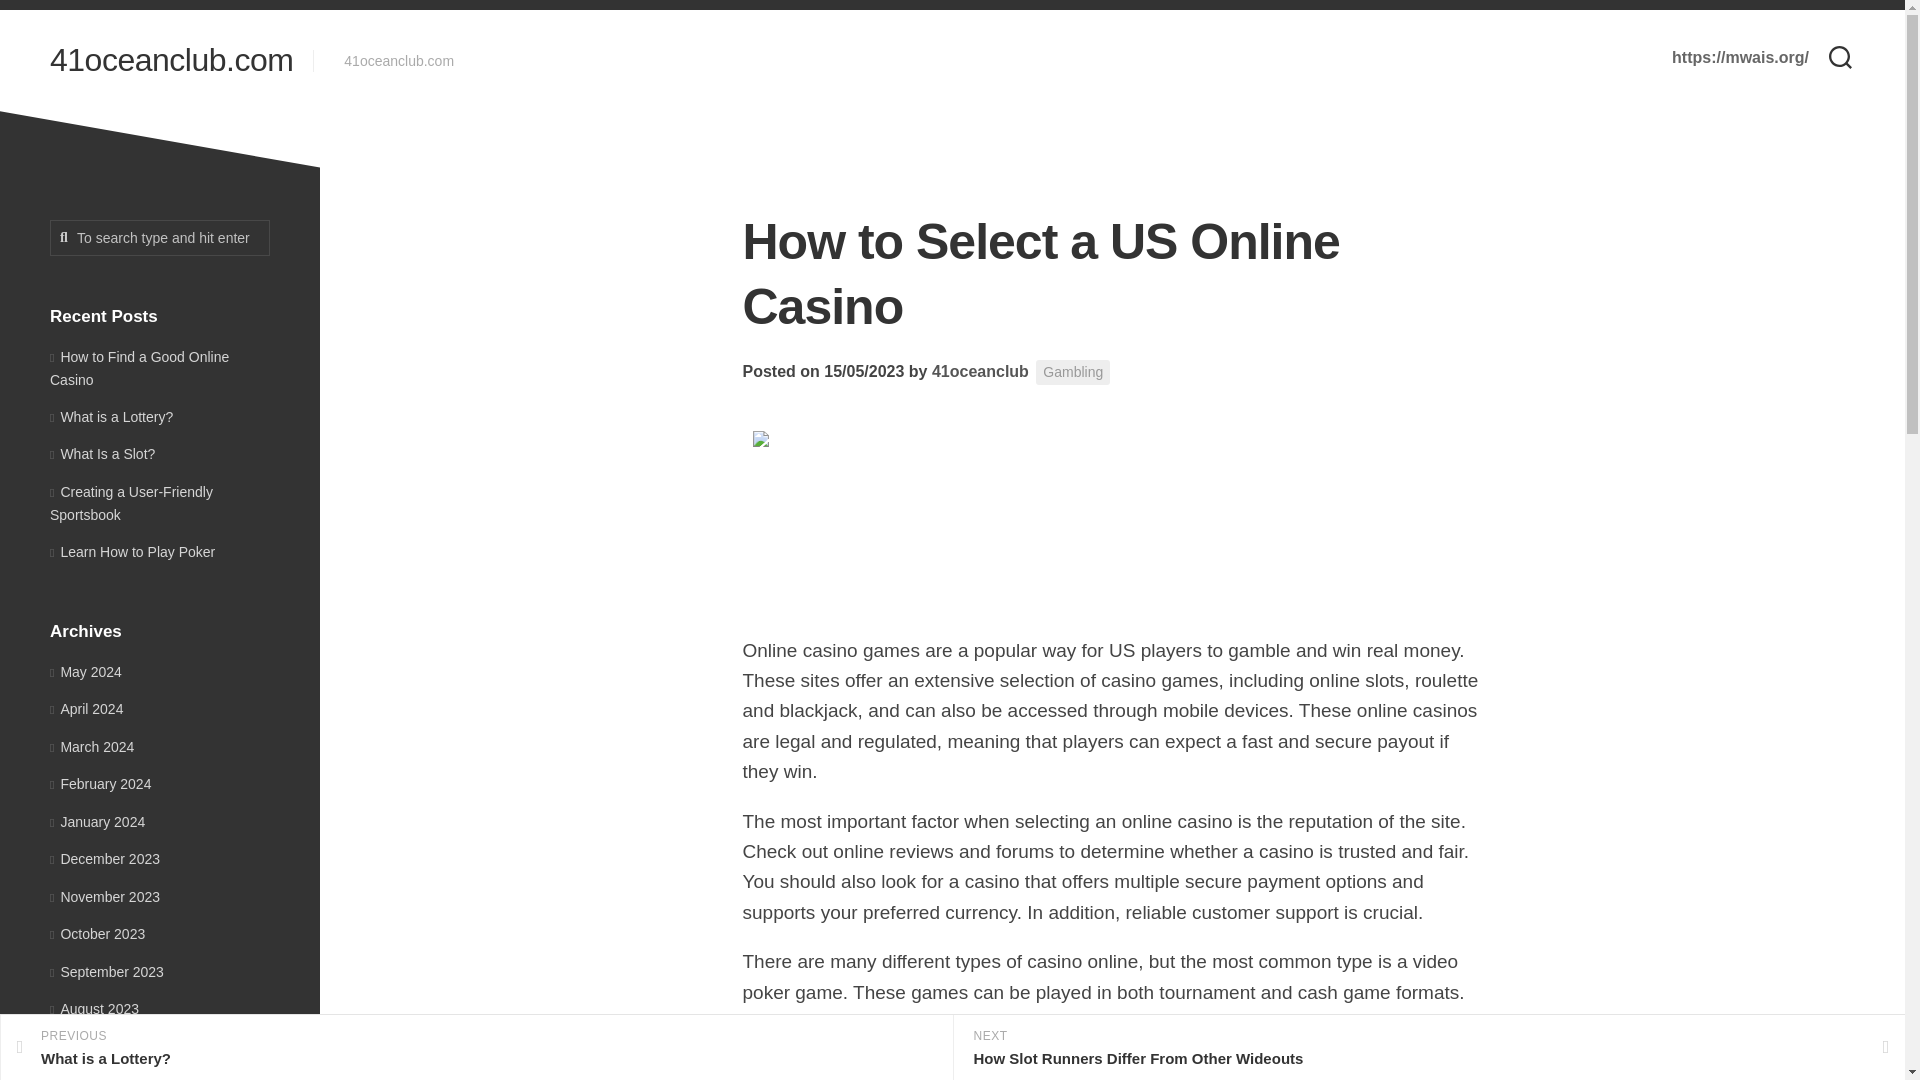  I want to click on July 2023, so click(84, 1046).